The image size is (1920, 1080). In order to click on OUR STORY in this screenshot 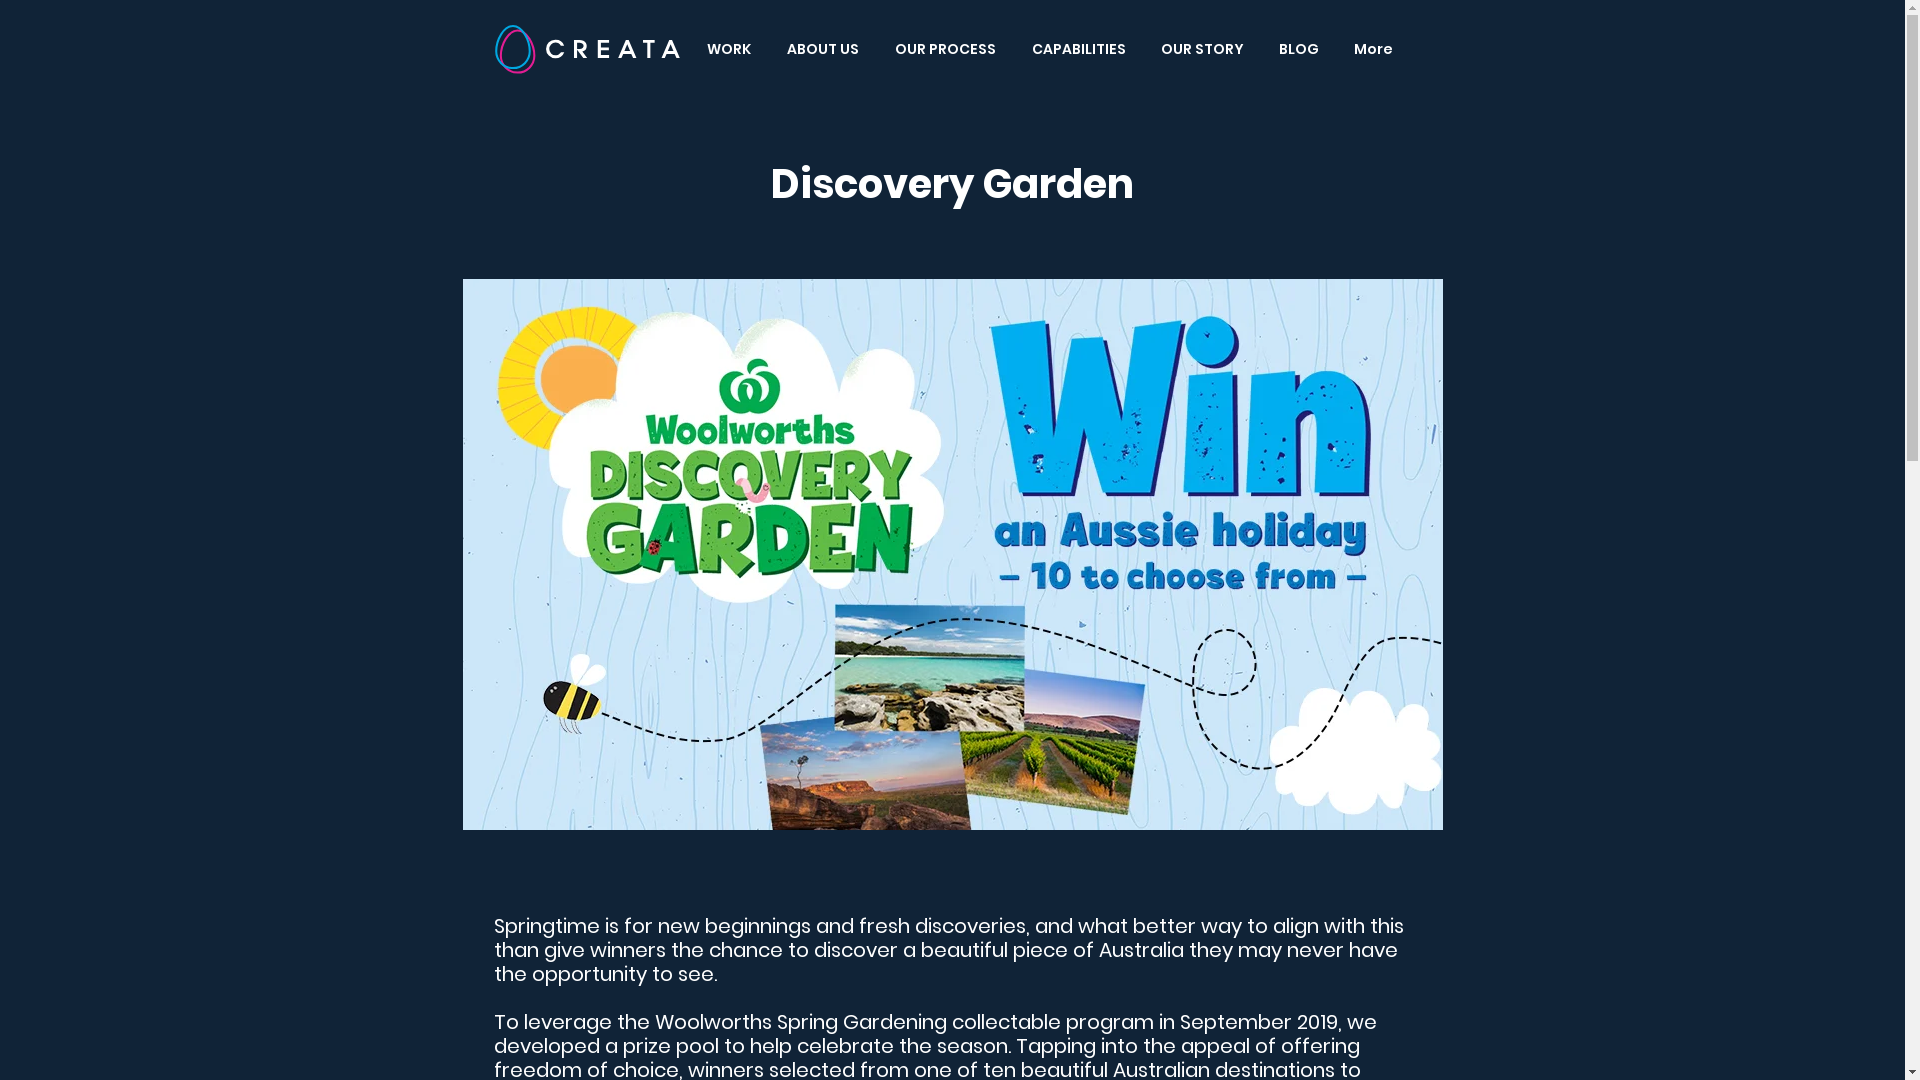, I will do `click(1205, 49)`.